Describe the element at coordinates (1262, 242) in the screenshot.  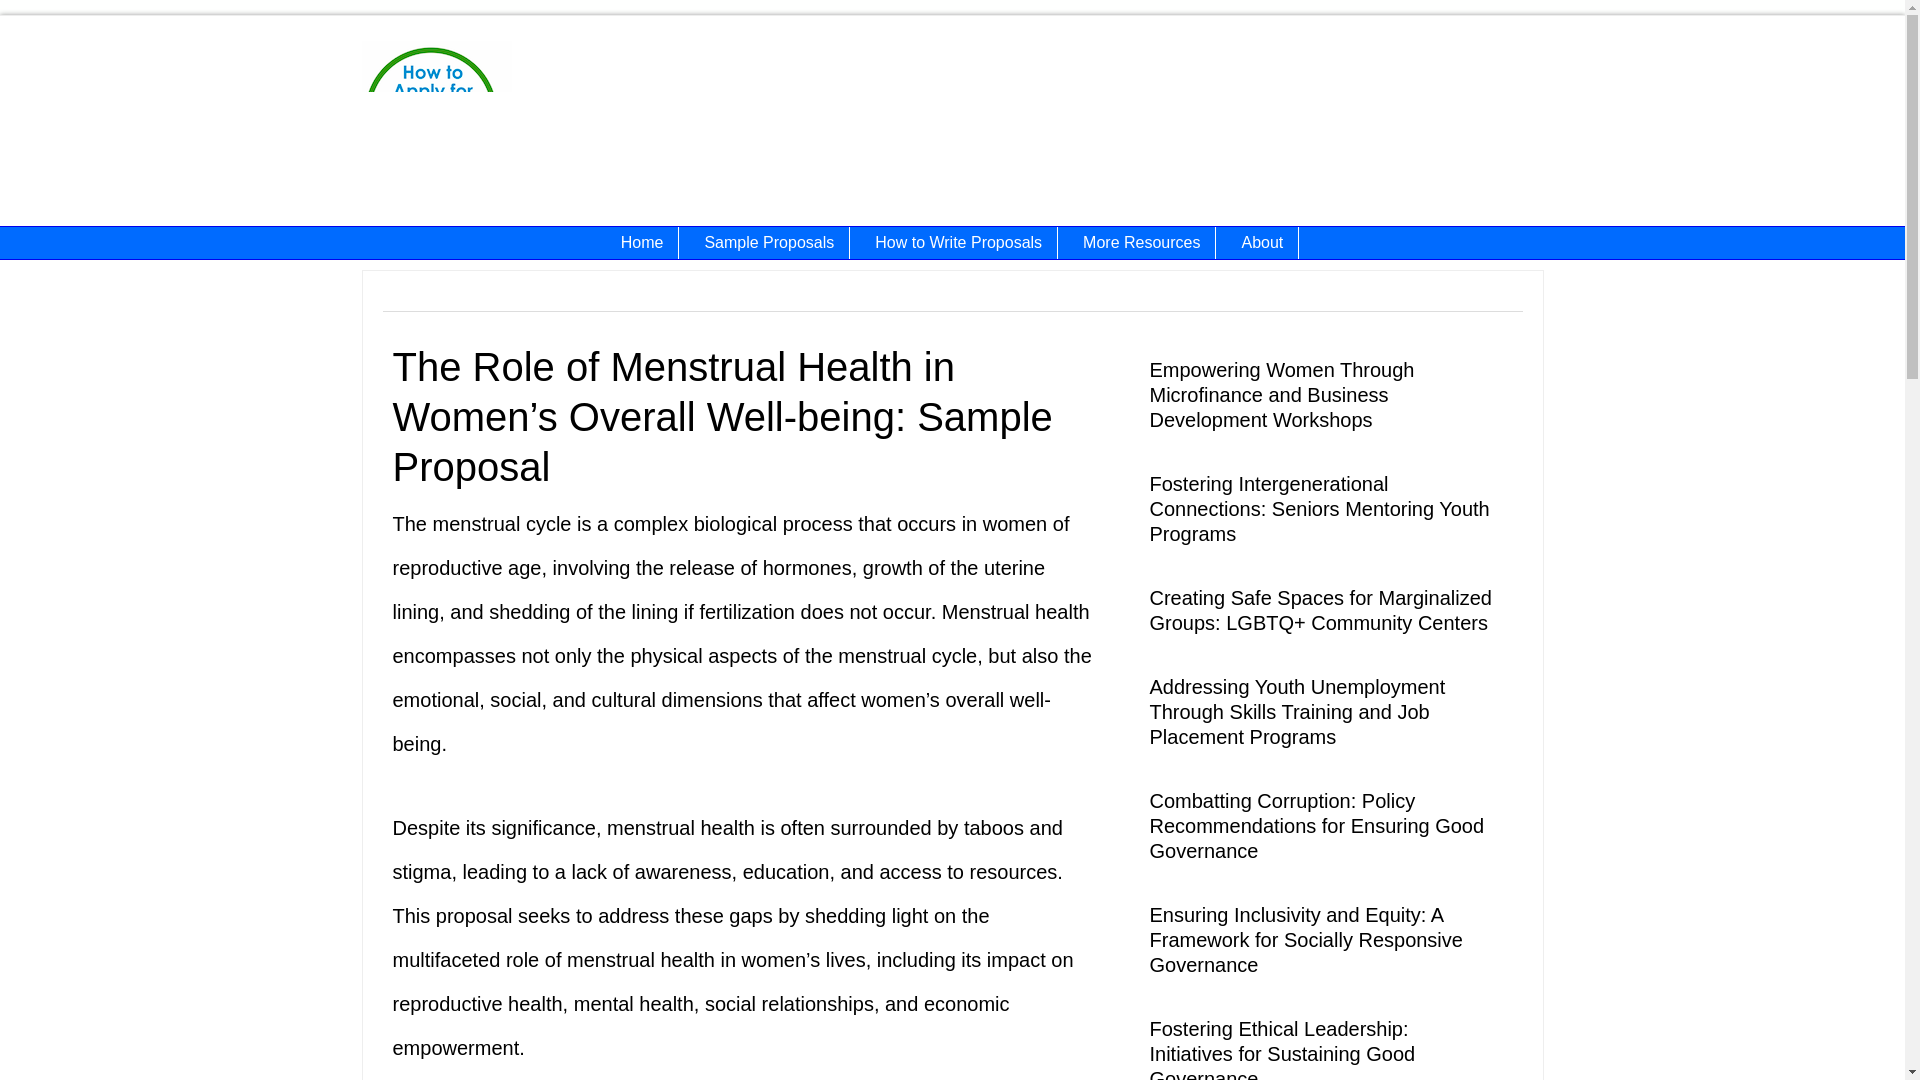
I see `About` at that location.